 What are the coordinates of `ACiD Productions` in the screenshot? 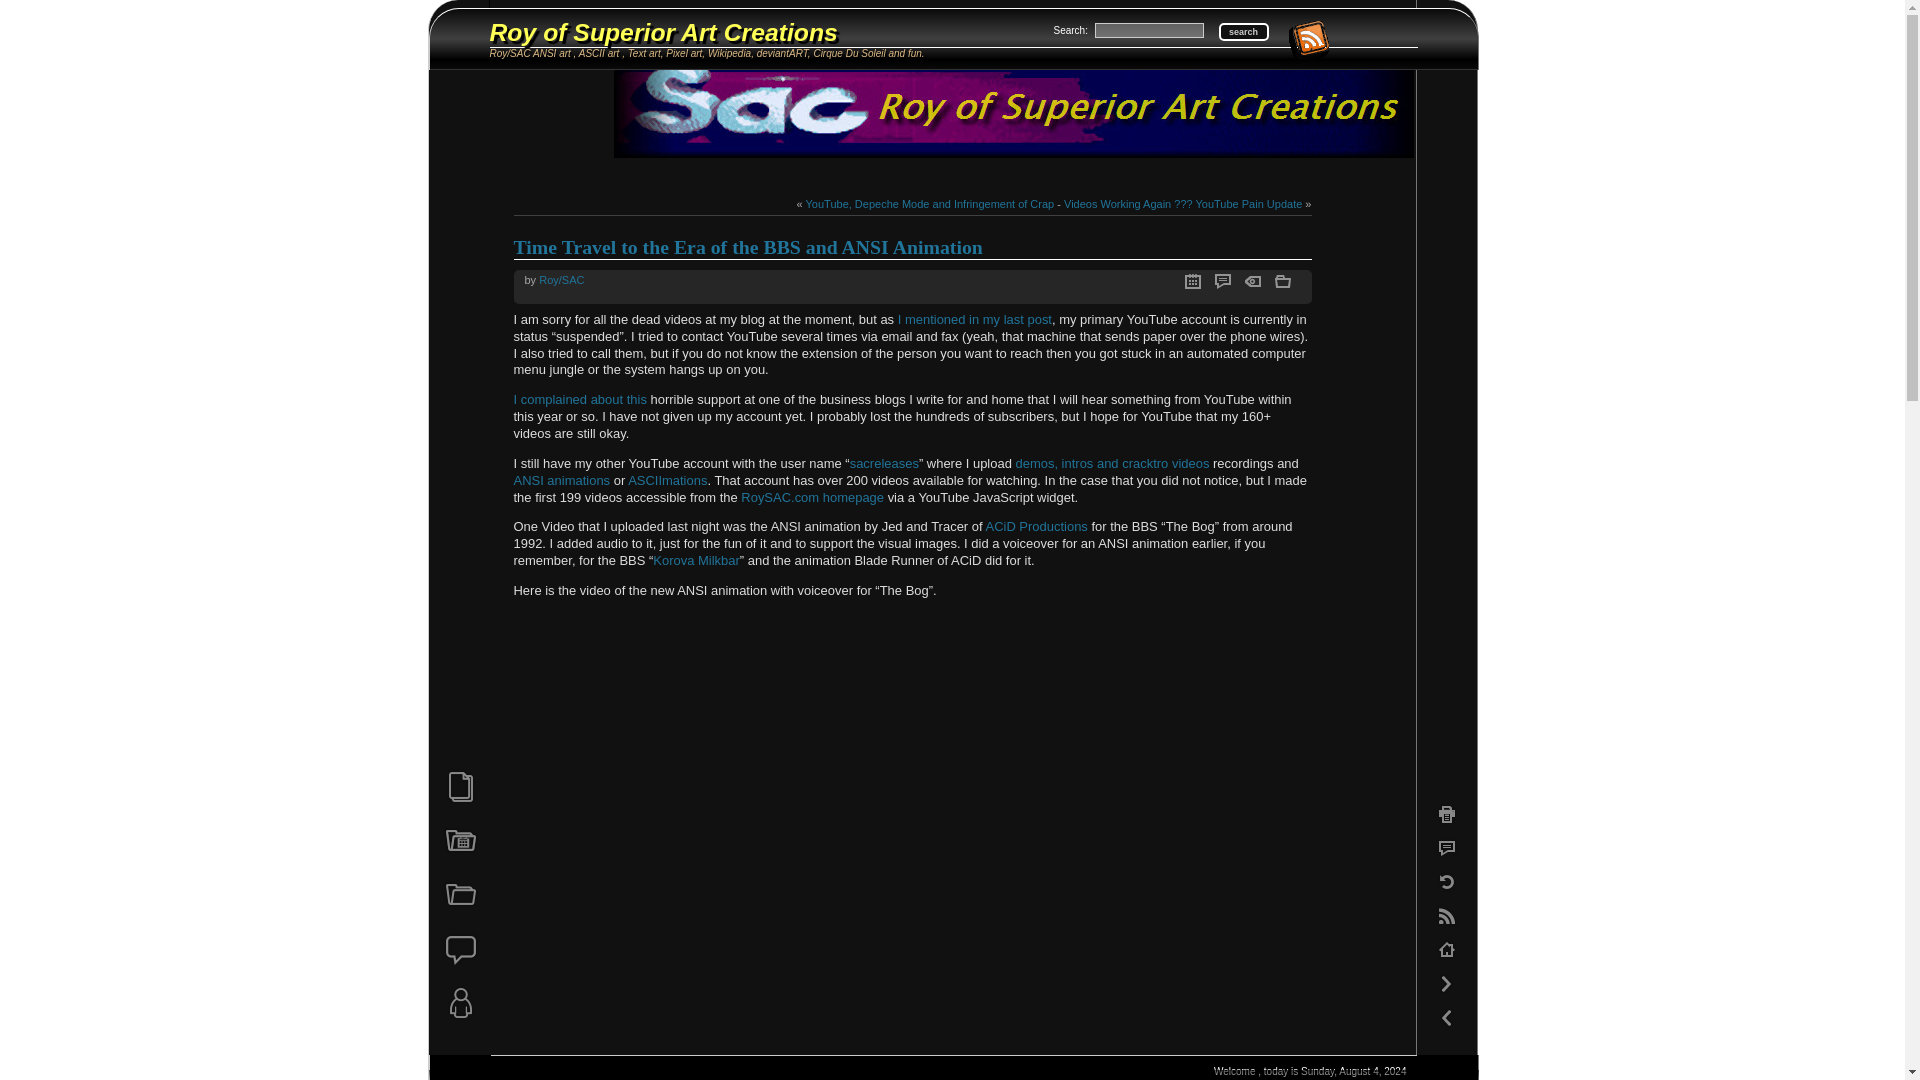 It's located at (1035, 526).